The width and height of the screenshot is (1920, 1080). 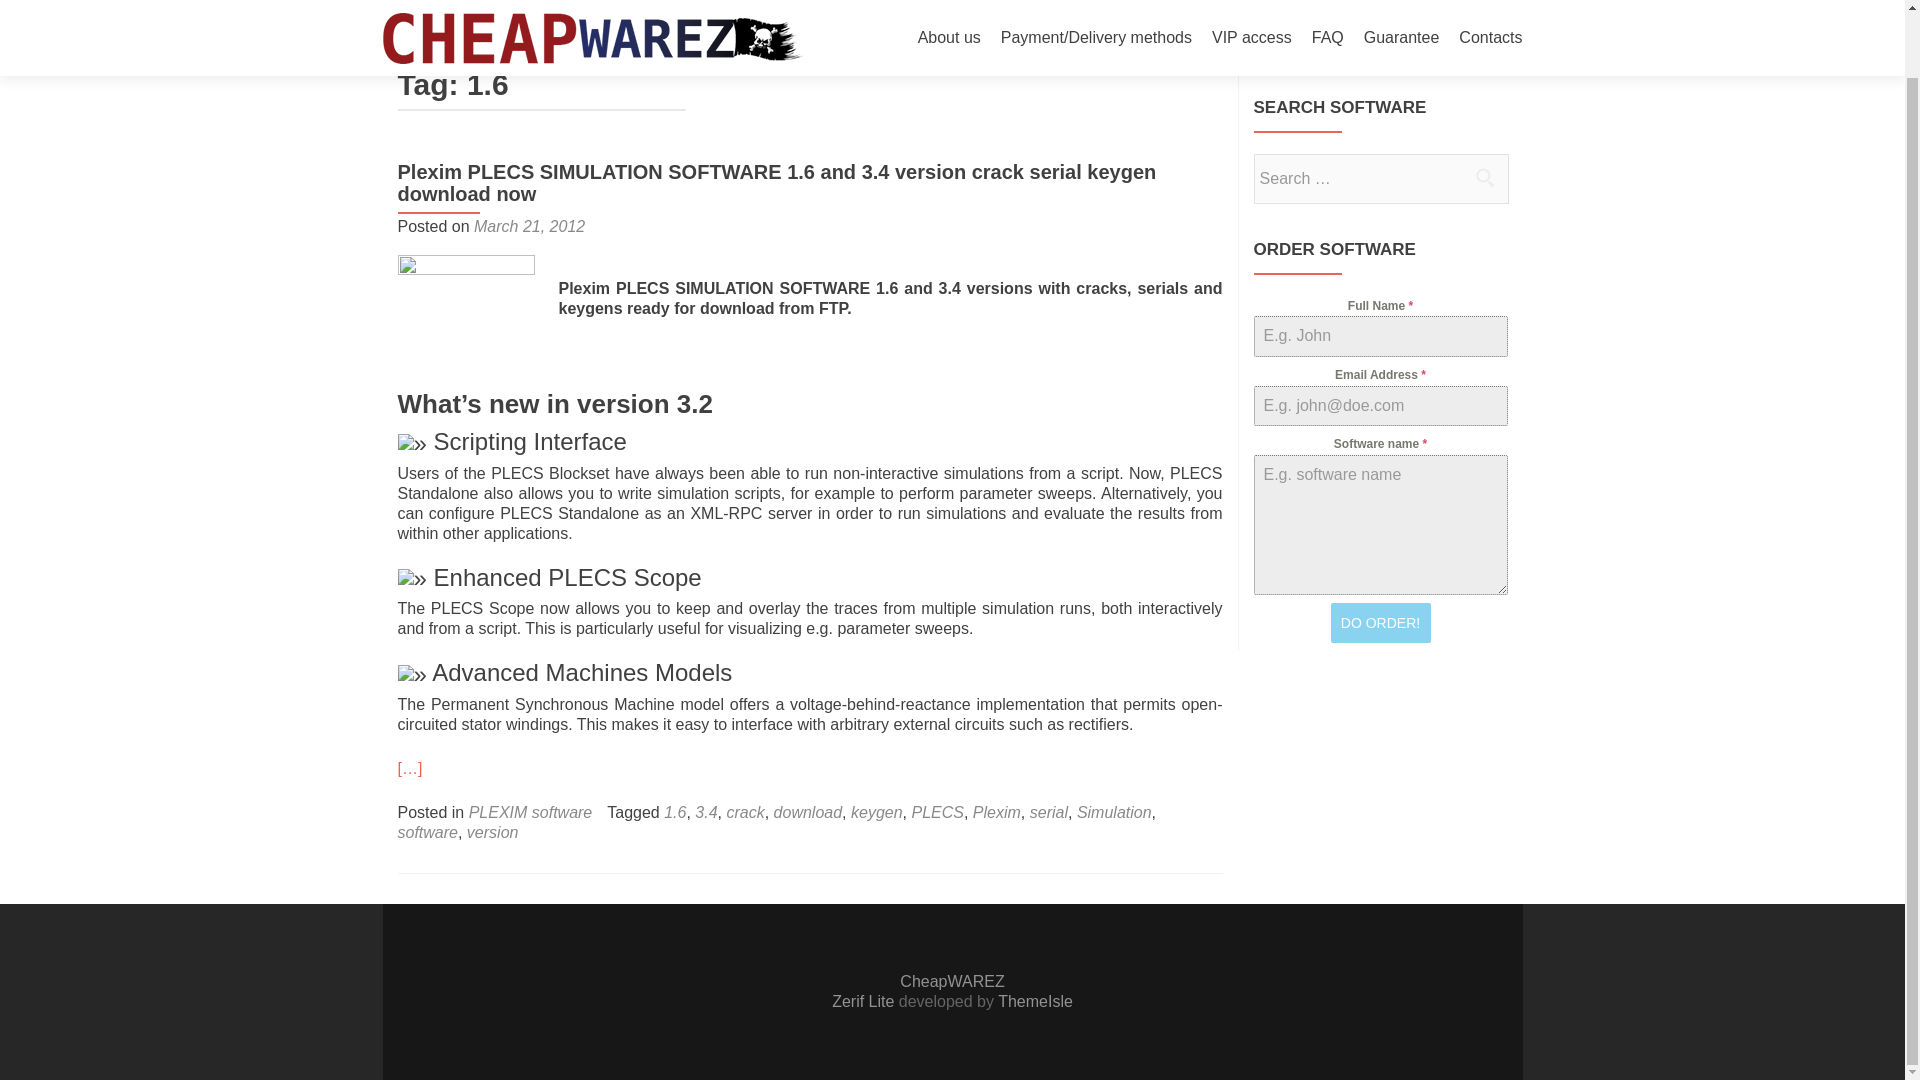 What do you see at coordinates (1484, 176) in the screenshot?
I see `Search` at bounding box center [1484, 176].